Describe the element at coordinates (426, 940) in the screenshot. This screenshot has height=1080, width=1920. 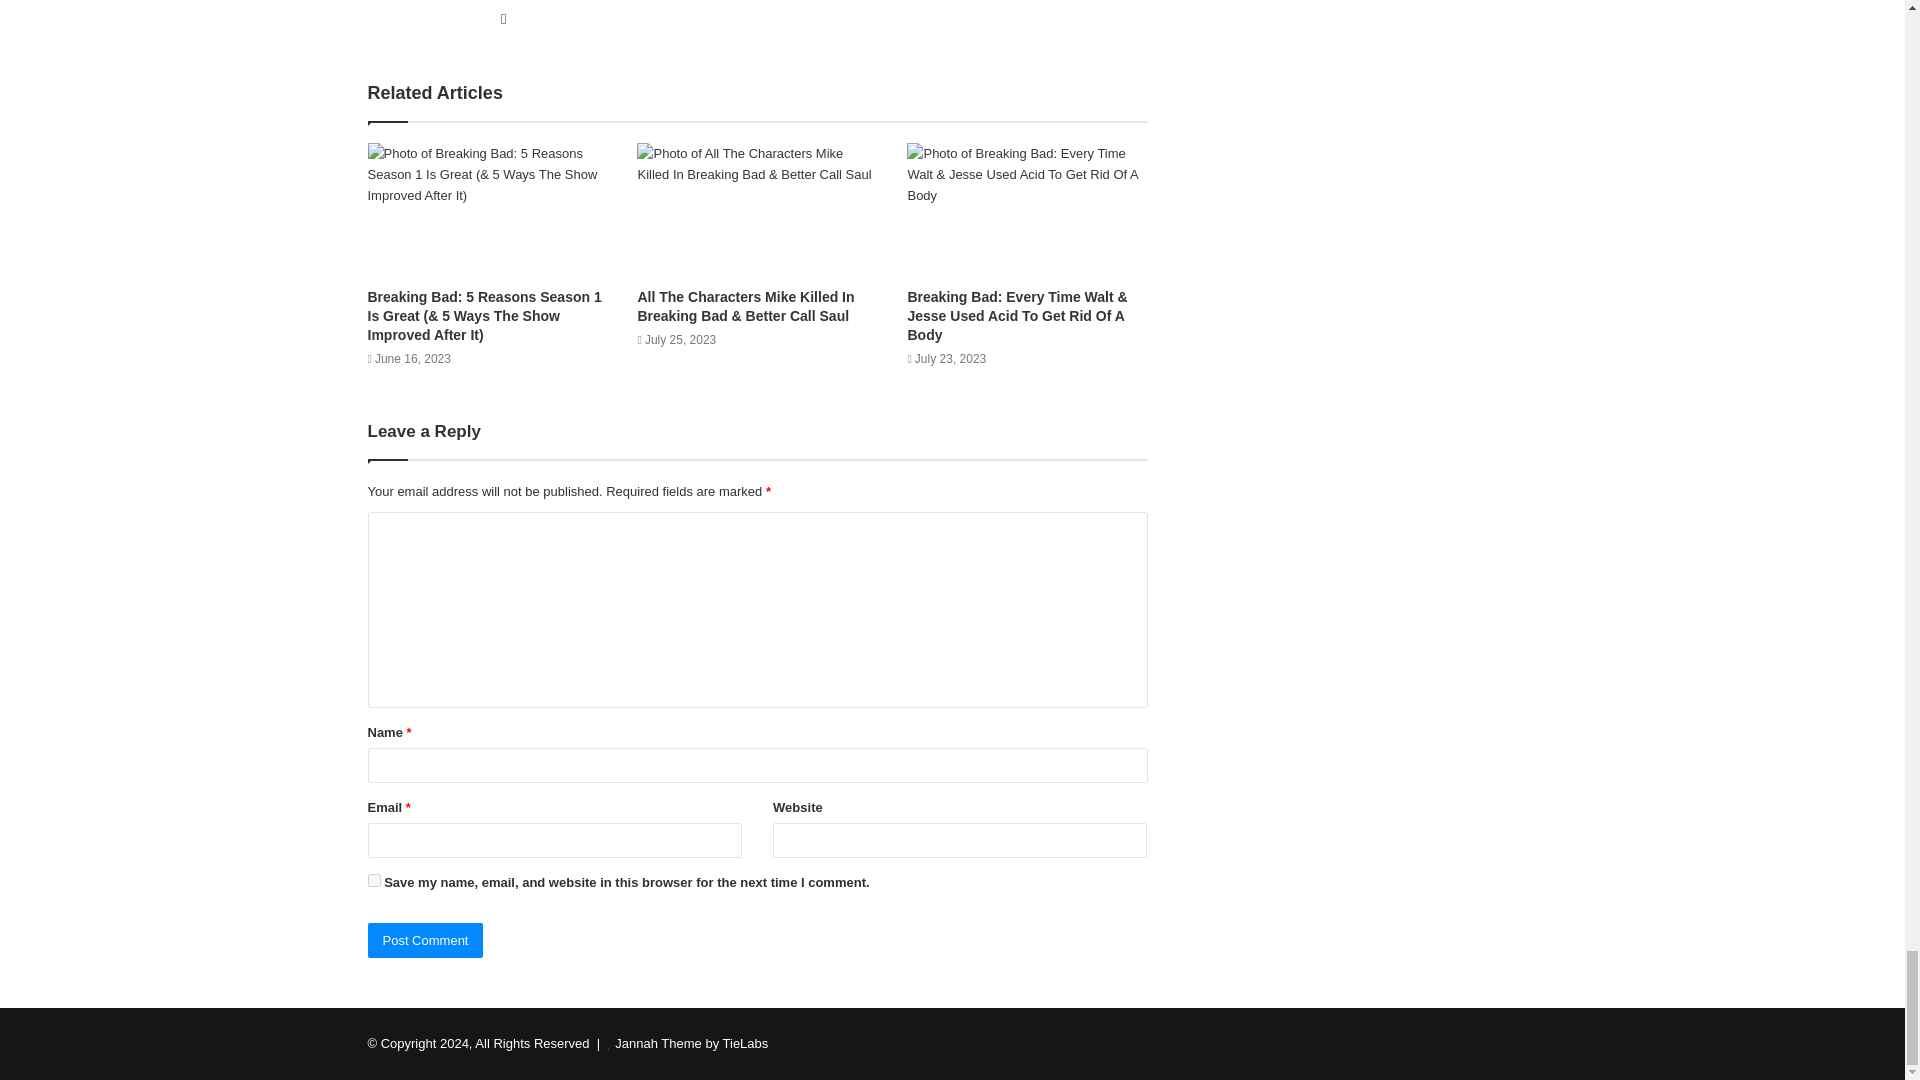
I see `Post Comment` at that location.